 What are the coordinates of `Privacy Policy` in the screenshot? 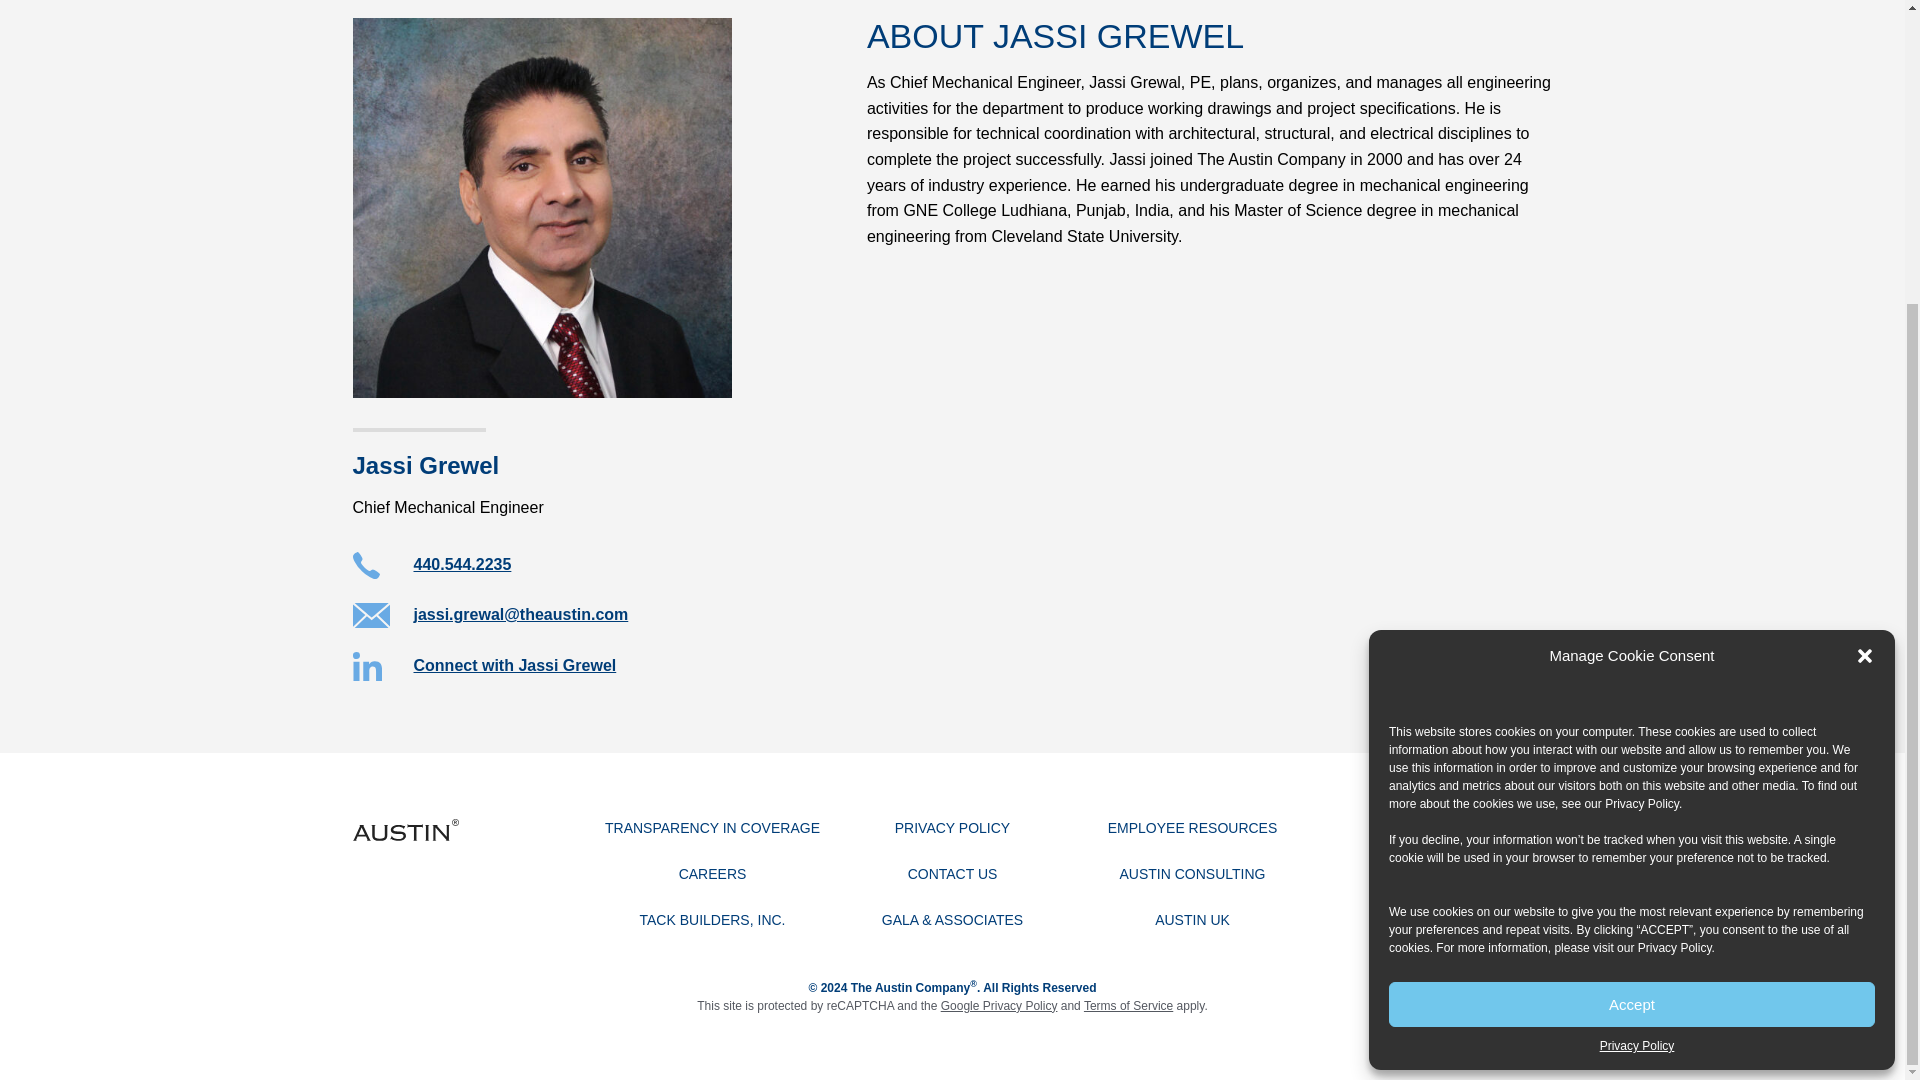 It's located at (1636, 634).